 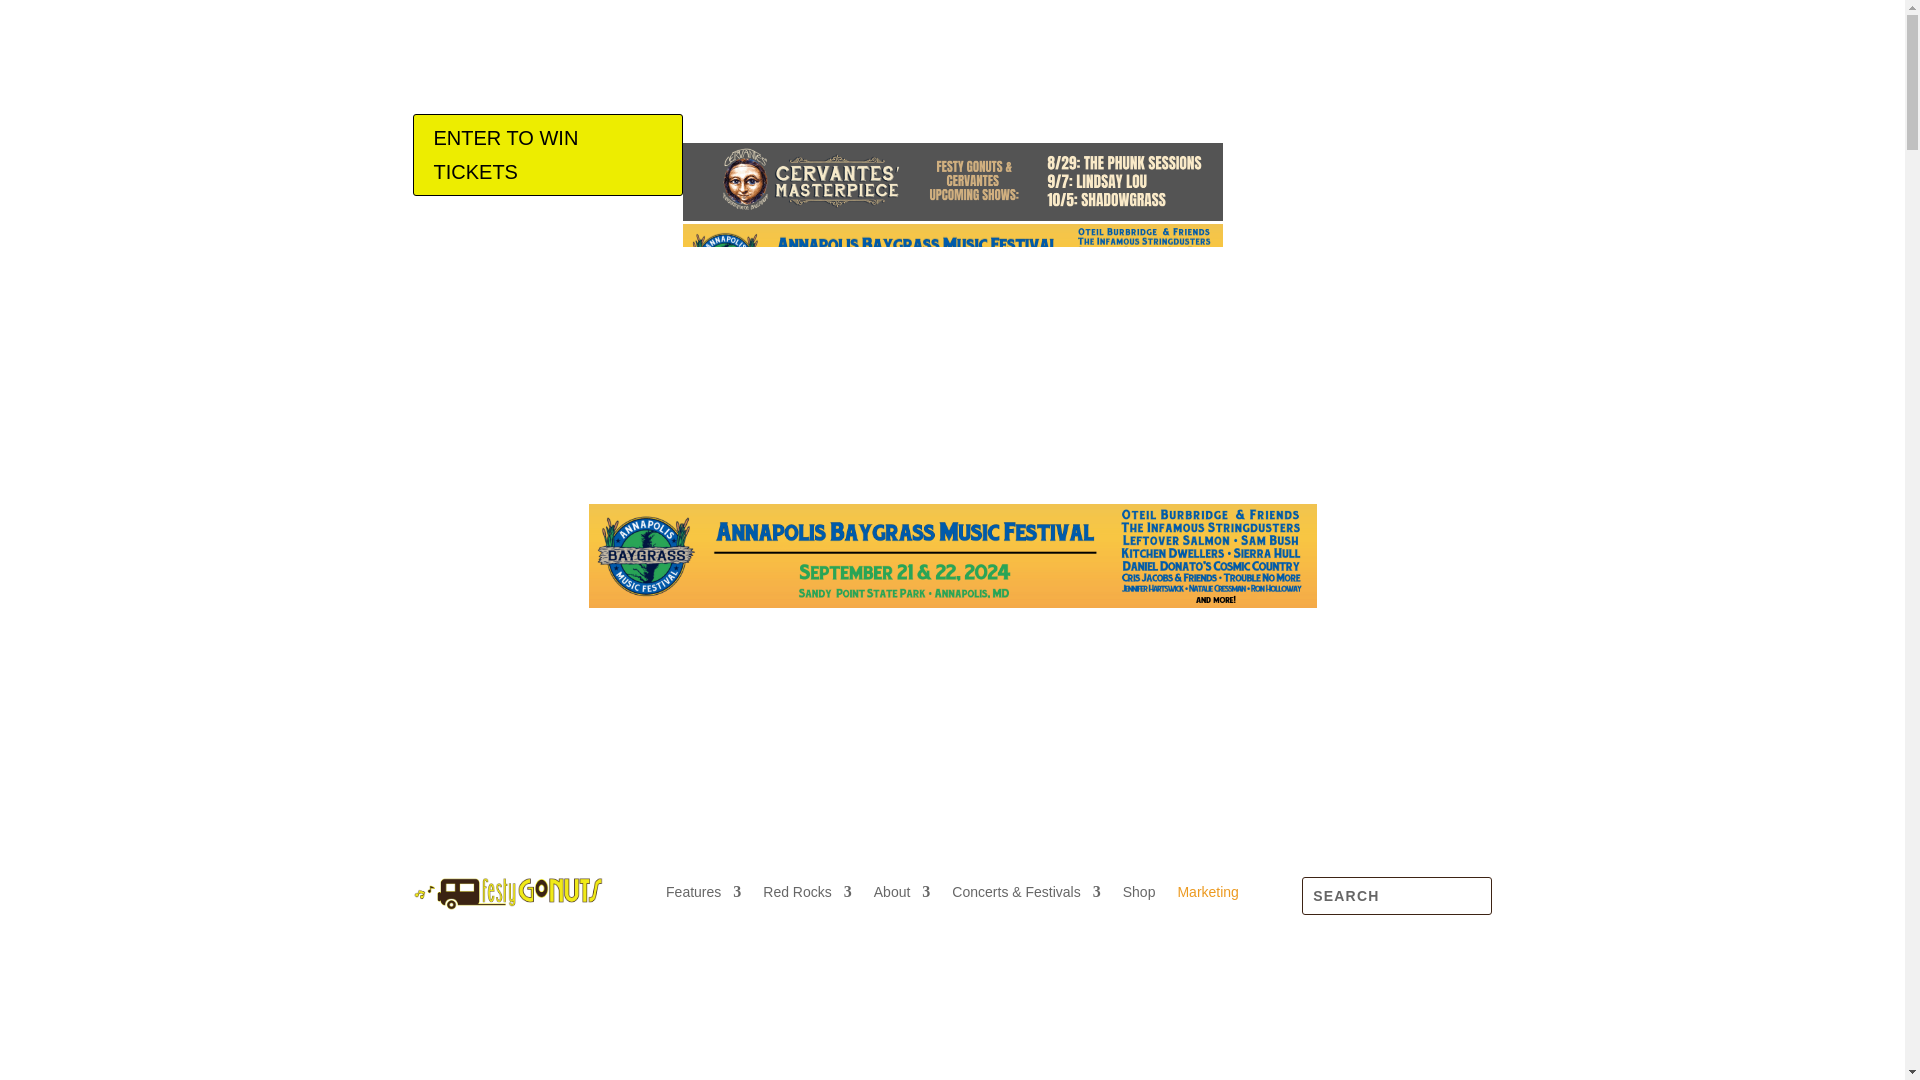 What do you see at coordinates (1396, 625) in the screenshot?
I see `Follow on Instagram` at bounding box center [1396, 625].